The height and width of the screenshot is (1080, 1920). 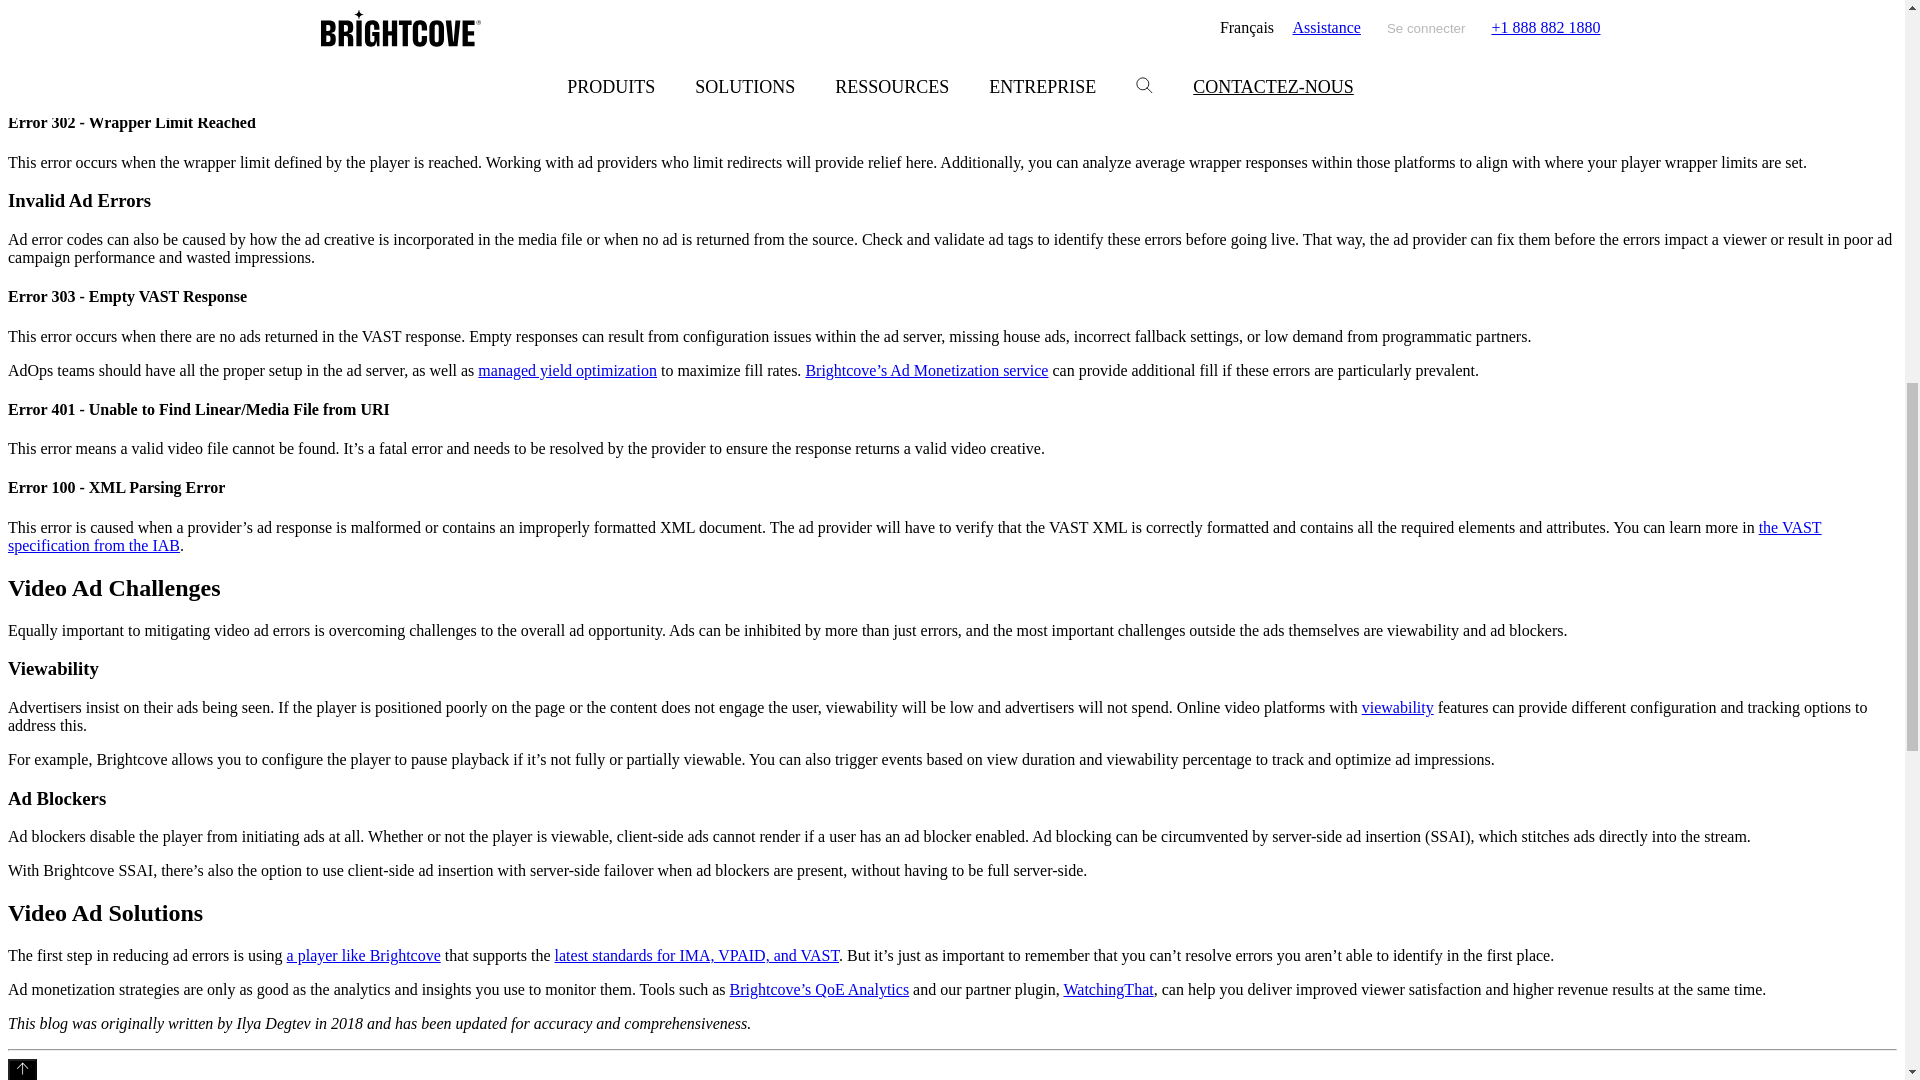 What do you see at coordinates (820, 988) in the screenshot?
I see `Making QoE Actionable for Video Streaming` at bounding box center [820, 988].